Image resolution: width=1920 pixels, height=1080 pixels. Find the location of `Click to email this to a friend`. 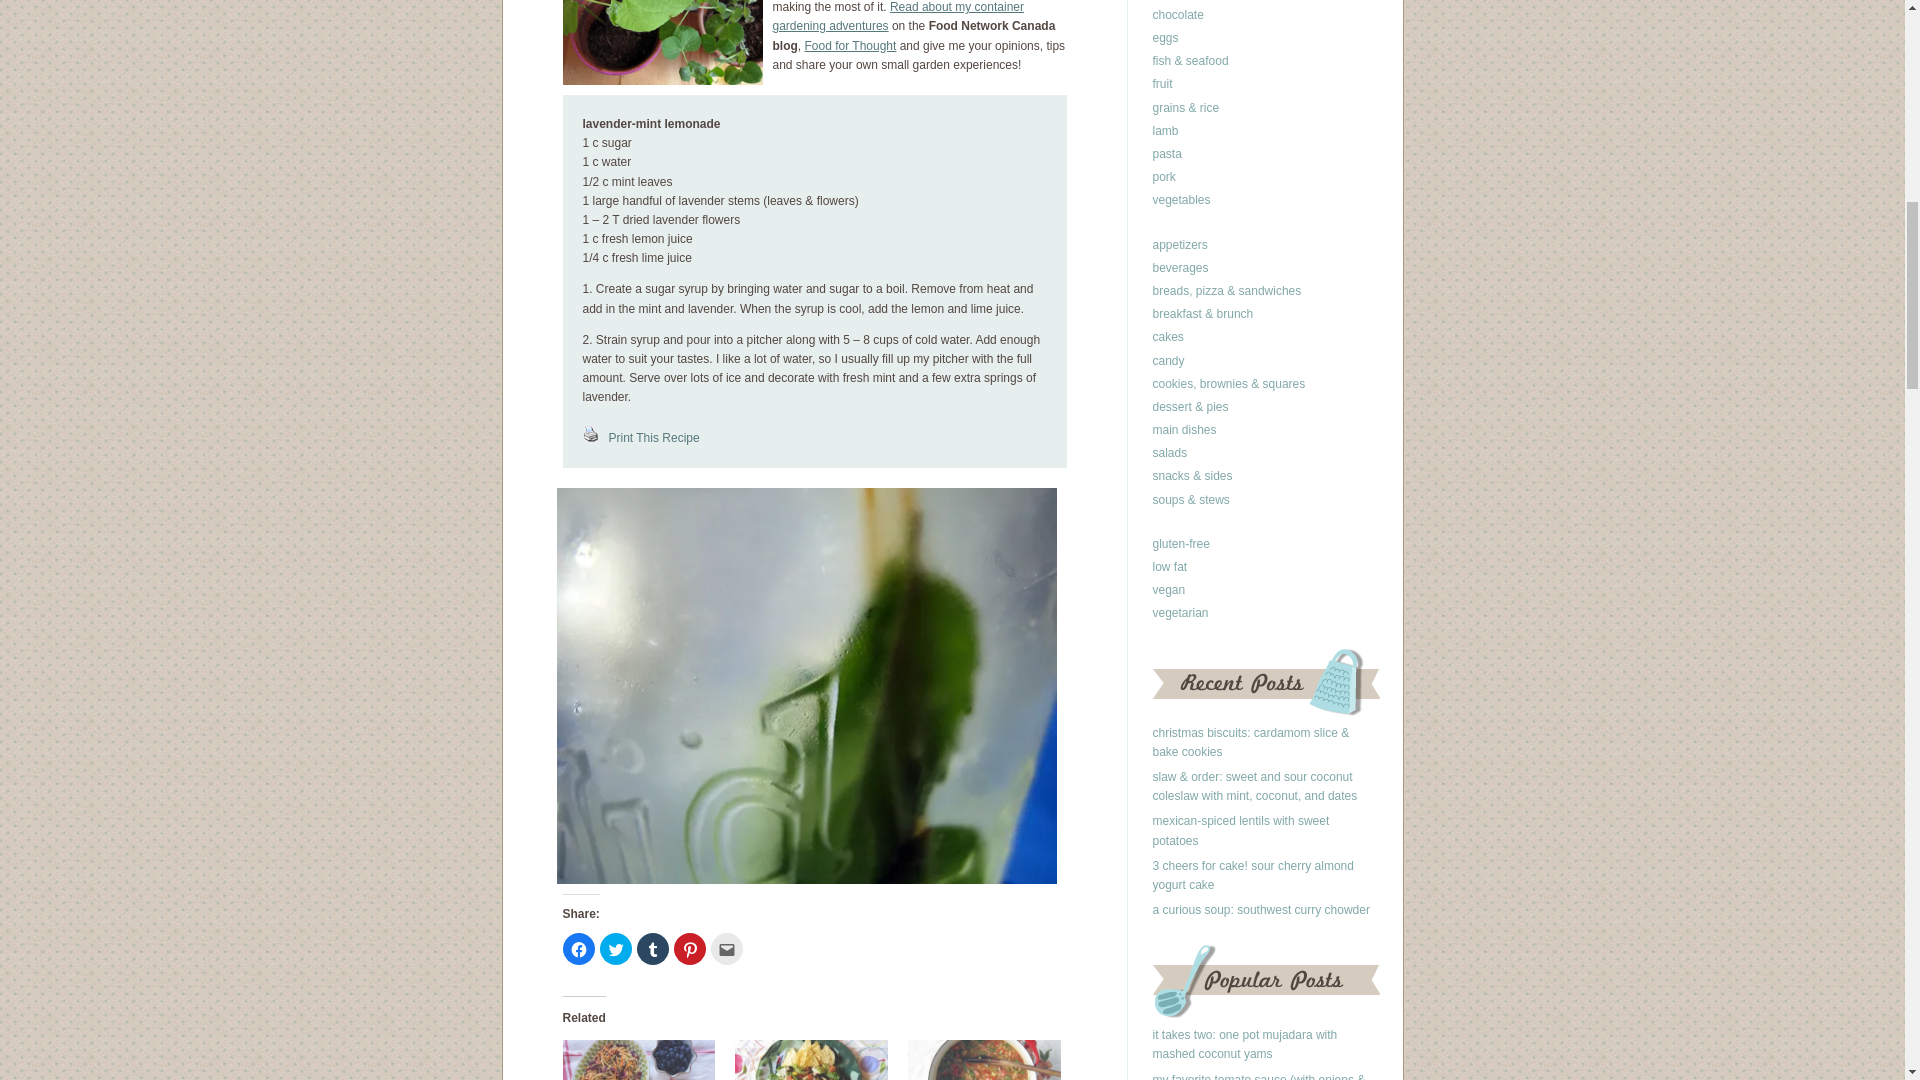

Click to email this to a friend is located at coordinates (726, 949).